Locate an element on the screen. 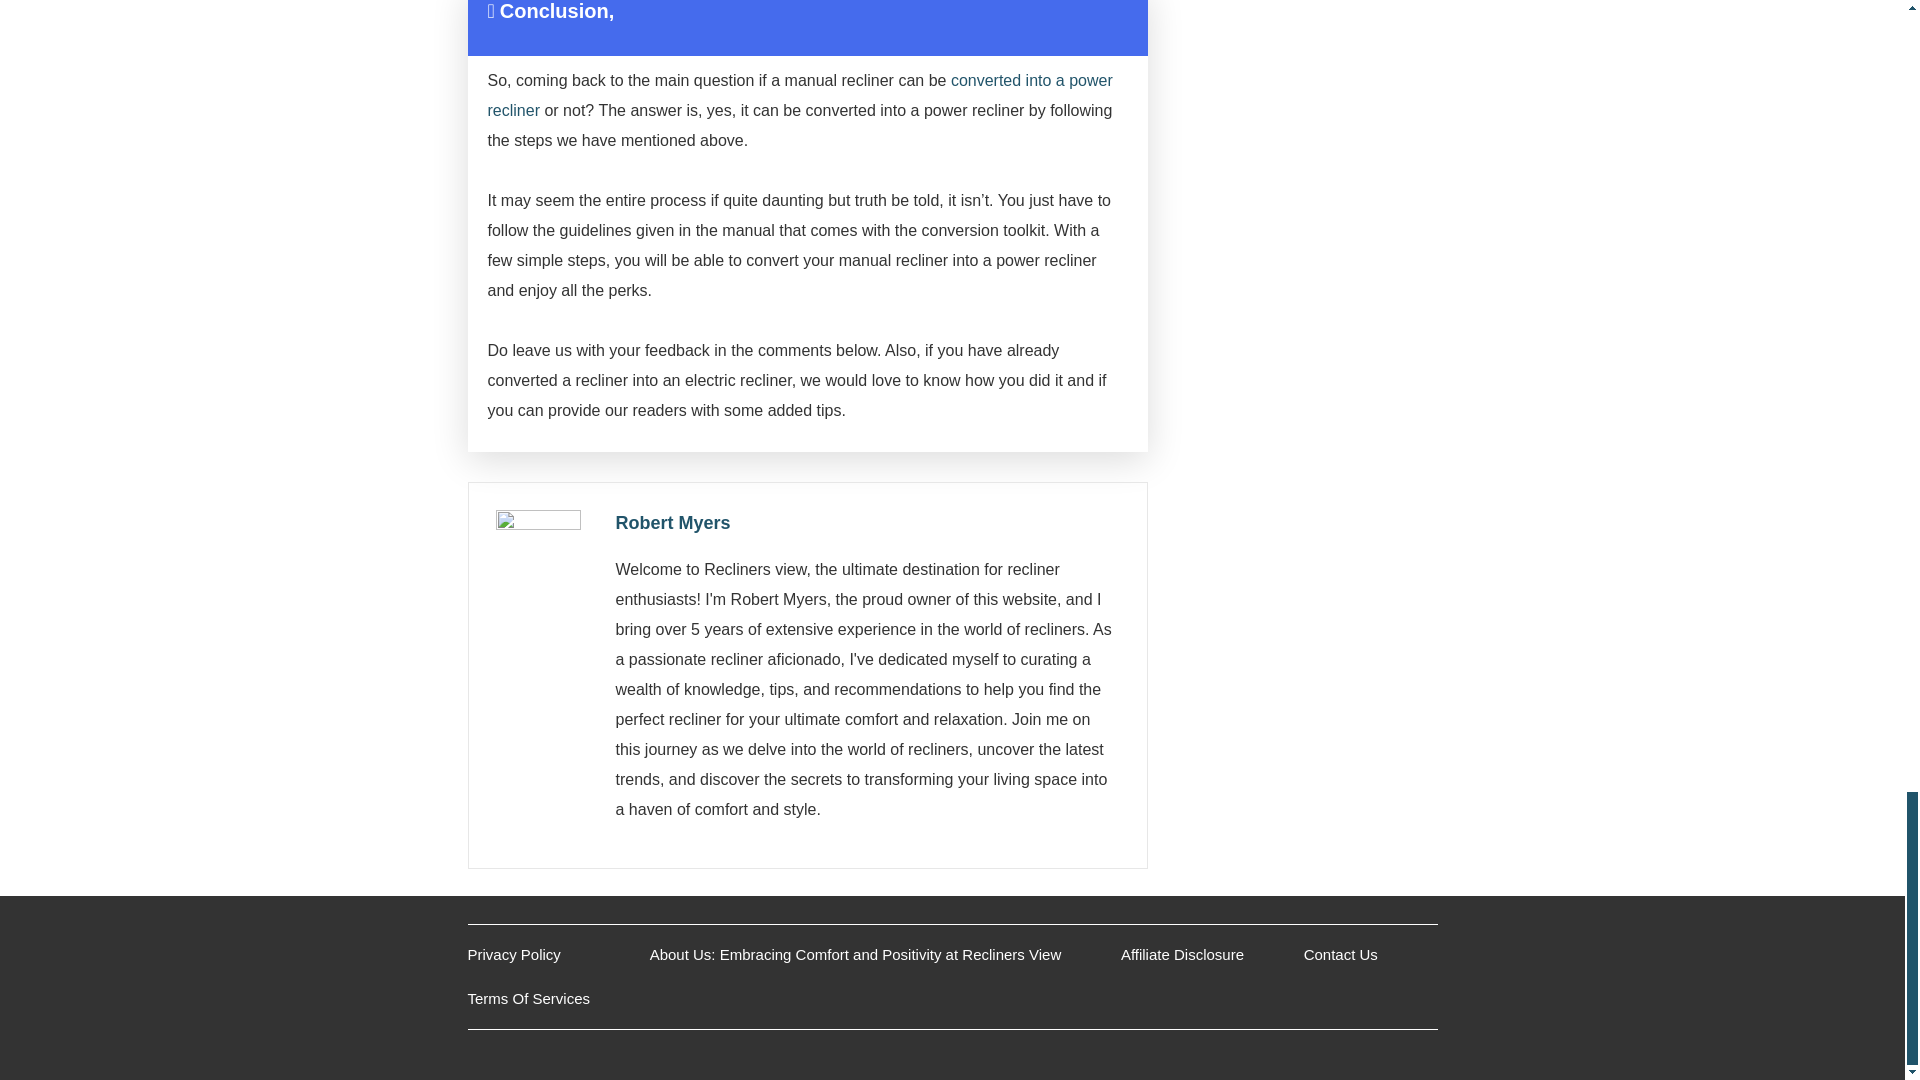 This screenshot has height=1080, width=1920. About Us: Embracing Comfort and Positivity at Recliners View is located at coordinates (856, 954).